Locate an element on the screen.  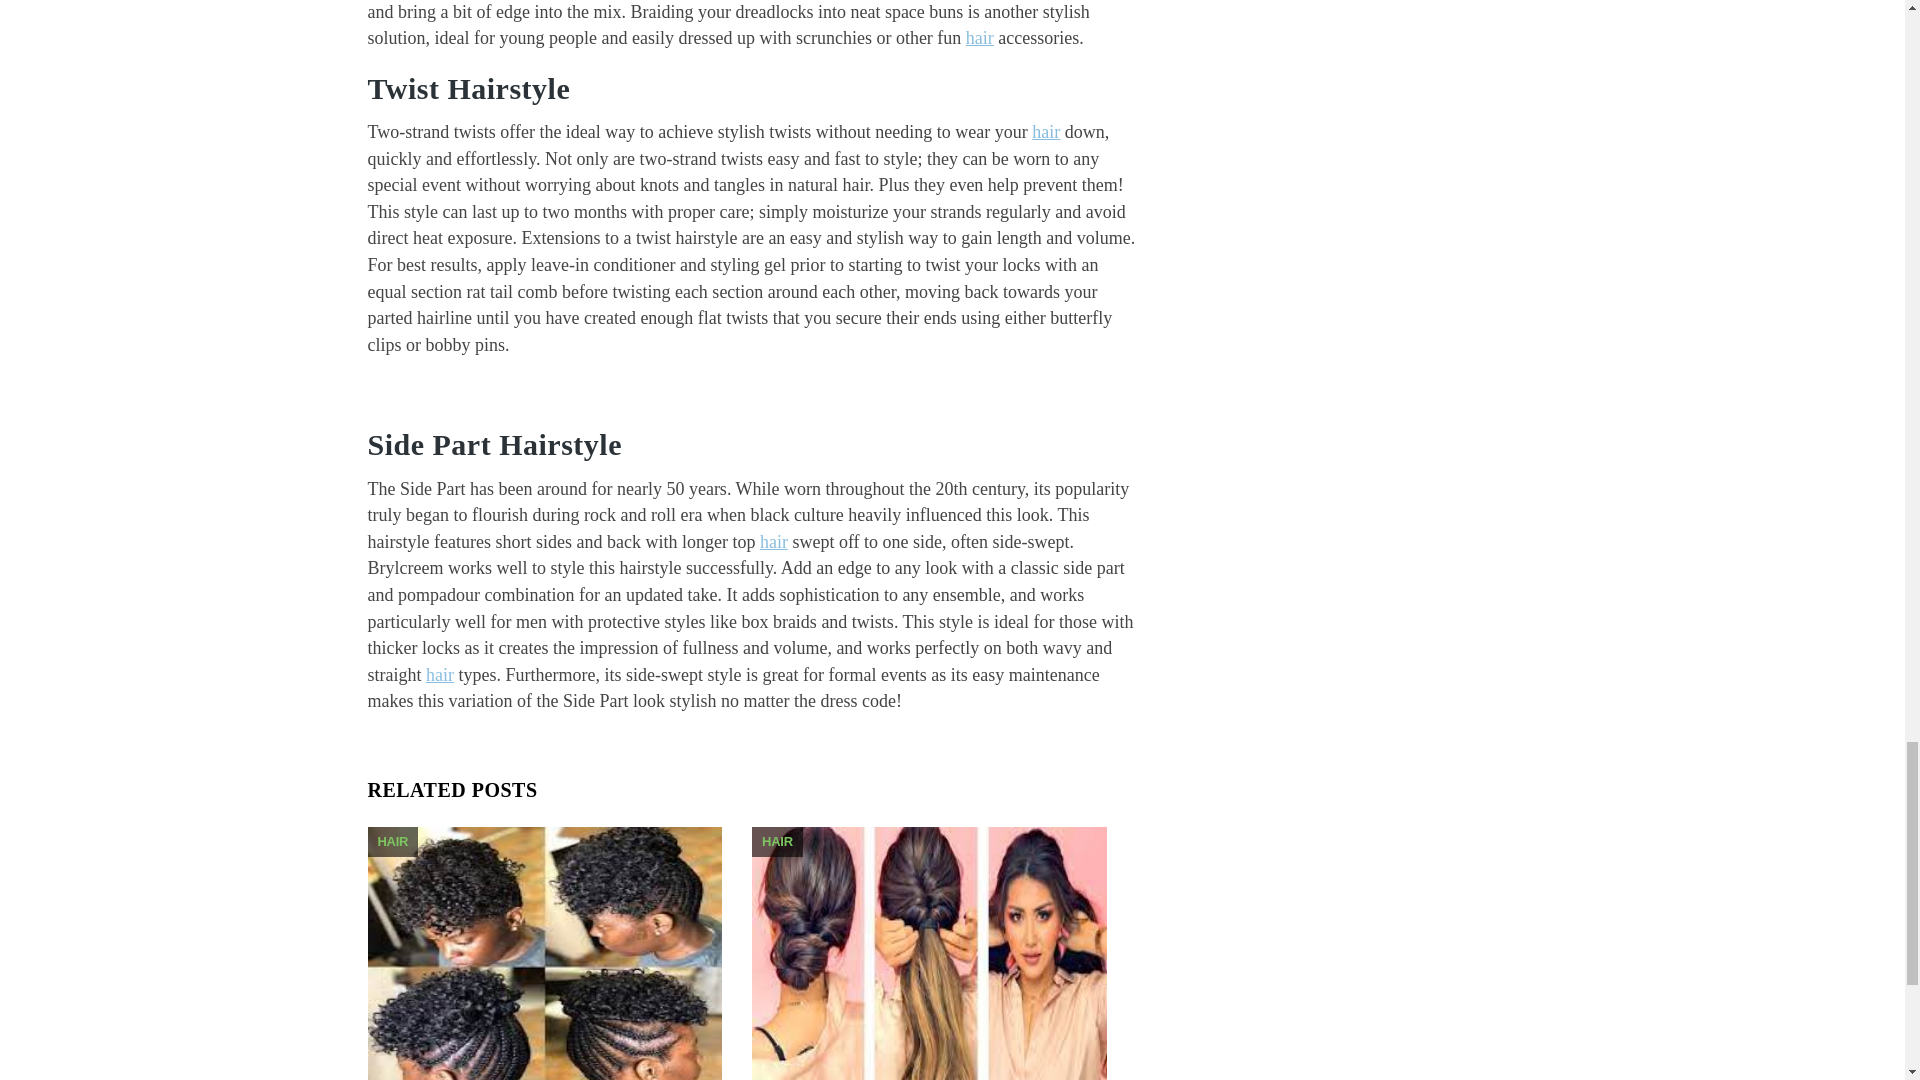
hair is located at coordinates (1046, 132).